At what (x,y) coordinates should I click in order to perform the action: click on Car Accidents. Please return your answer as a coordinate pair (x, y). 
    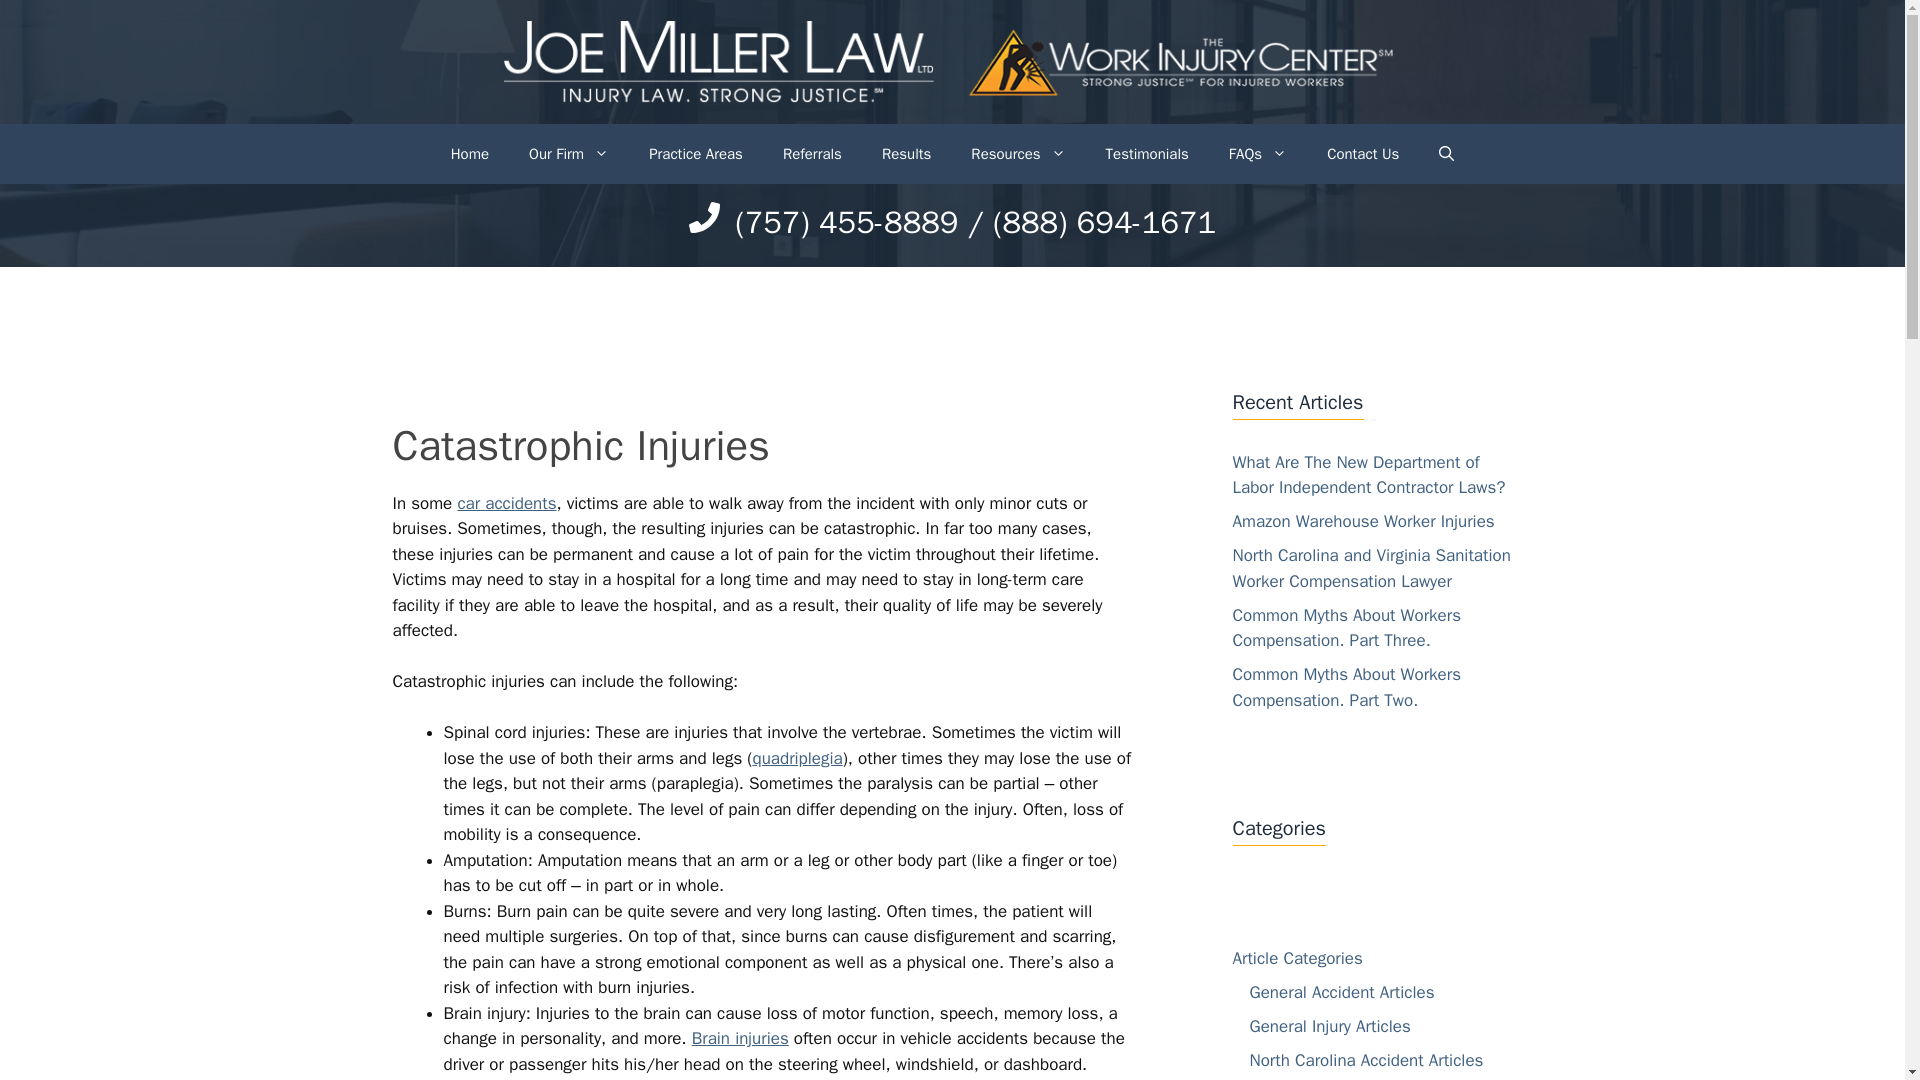
    Looking at the image, I should click on (506, 503).